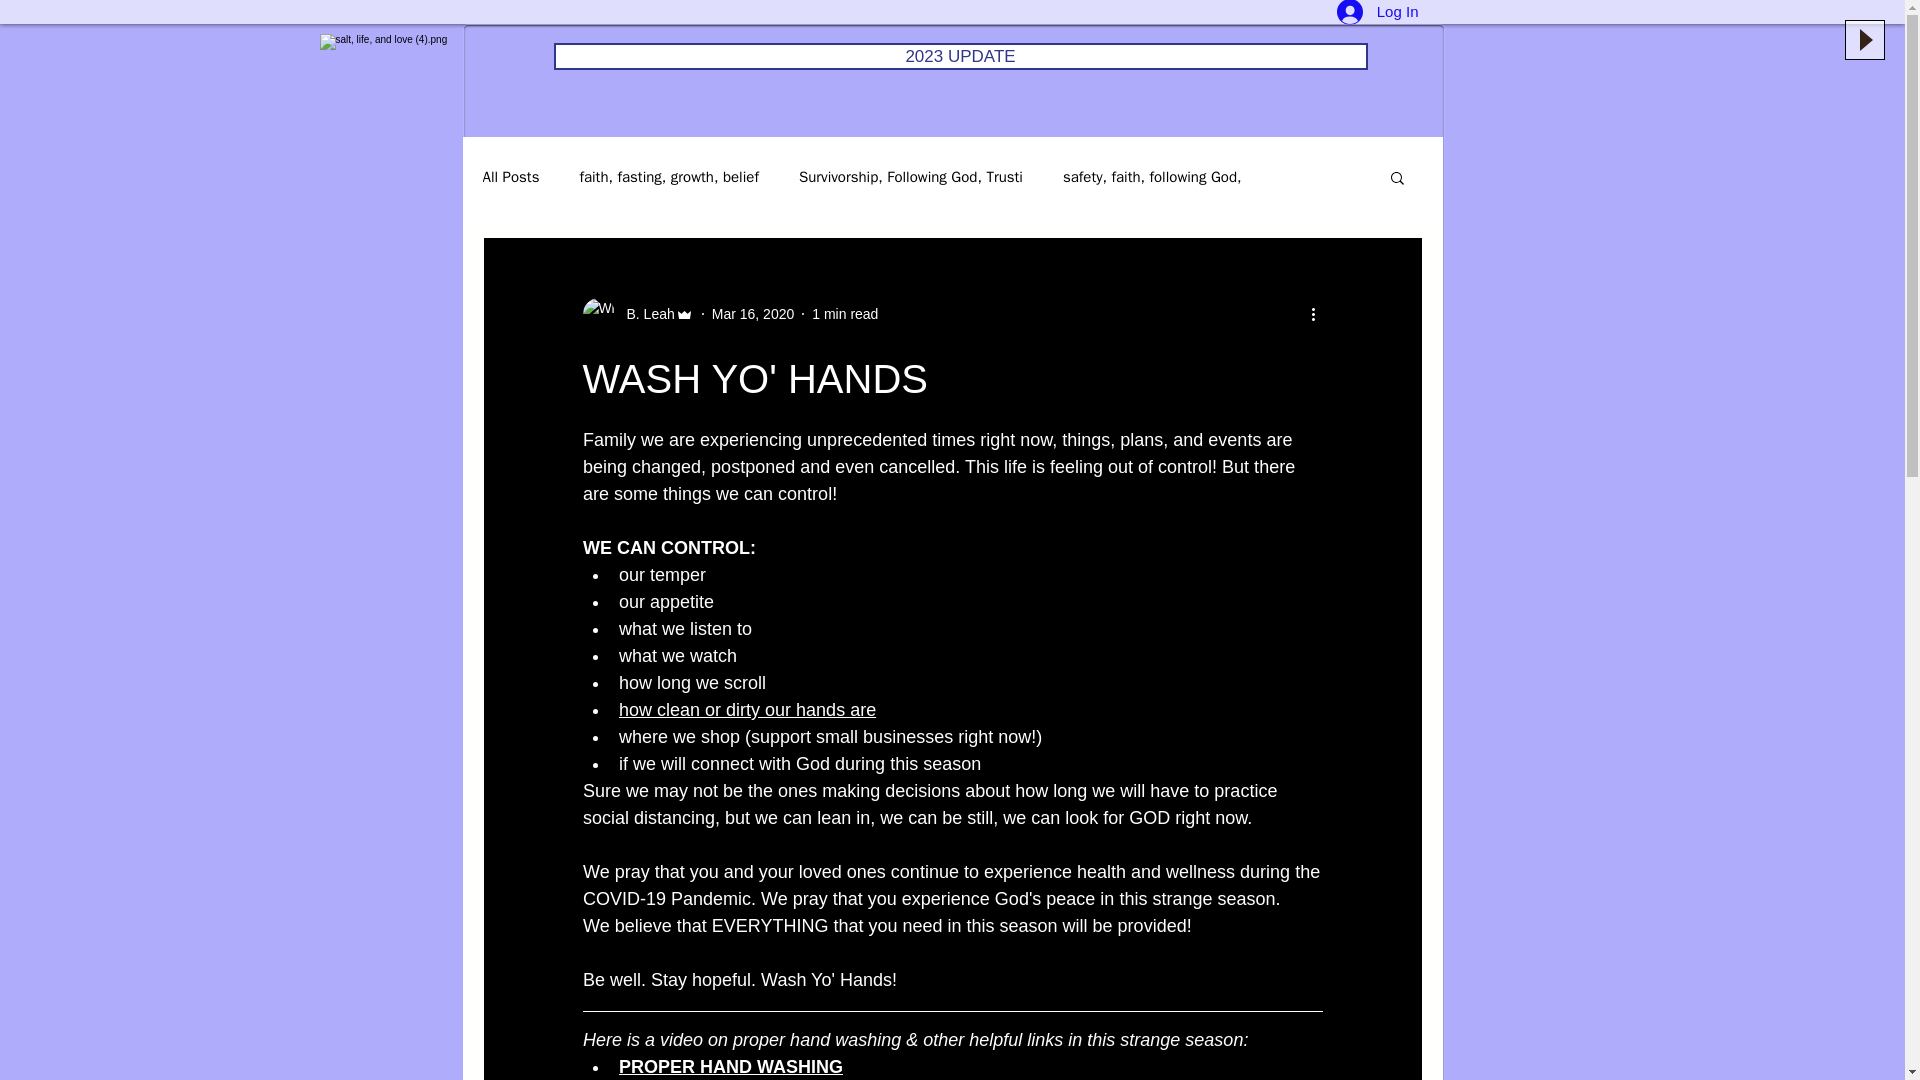 The image size is (1920, 1080). What do you see at coordinates (510, 177) in the screenshot?
I see `All Posts` at bounding box center [510, 177].